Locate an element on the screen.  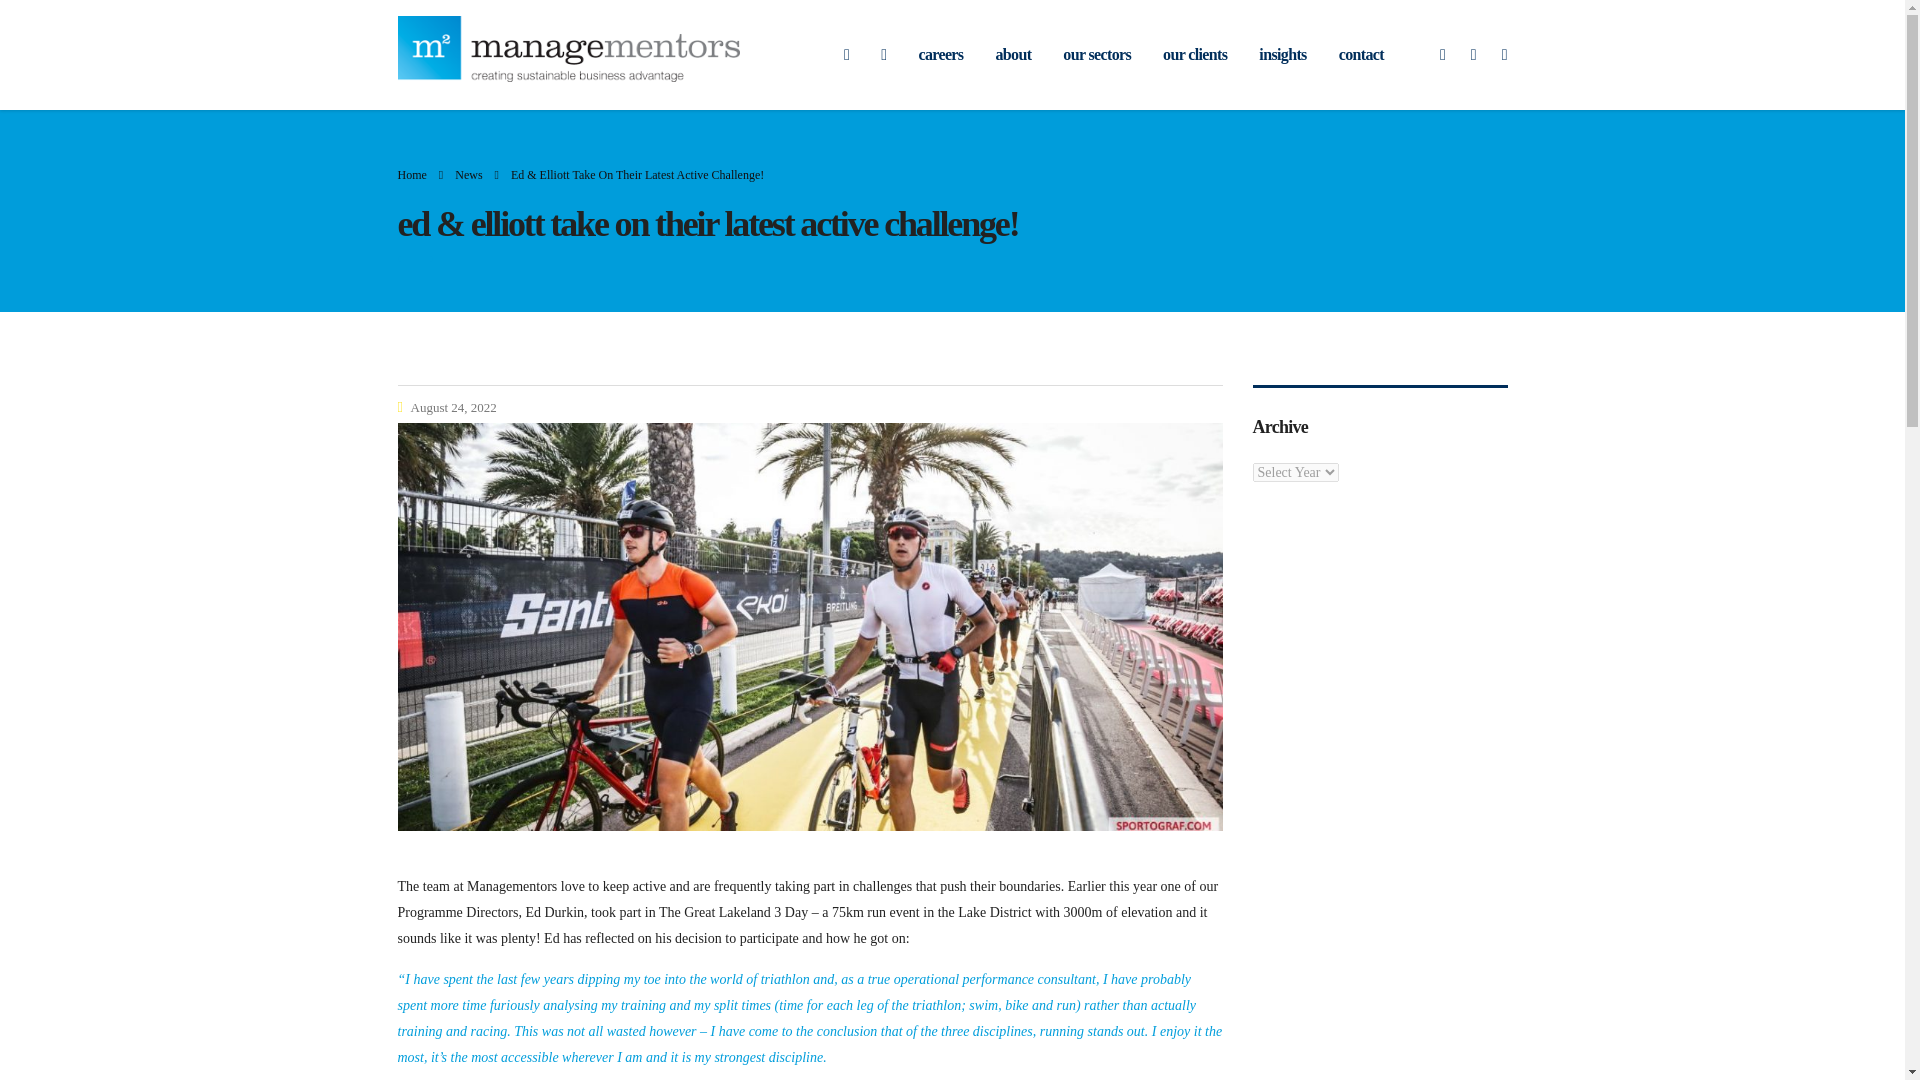
contact is located at coordinates (1360, 54).